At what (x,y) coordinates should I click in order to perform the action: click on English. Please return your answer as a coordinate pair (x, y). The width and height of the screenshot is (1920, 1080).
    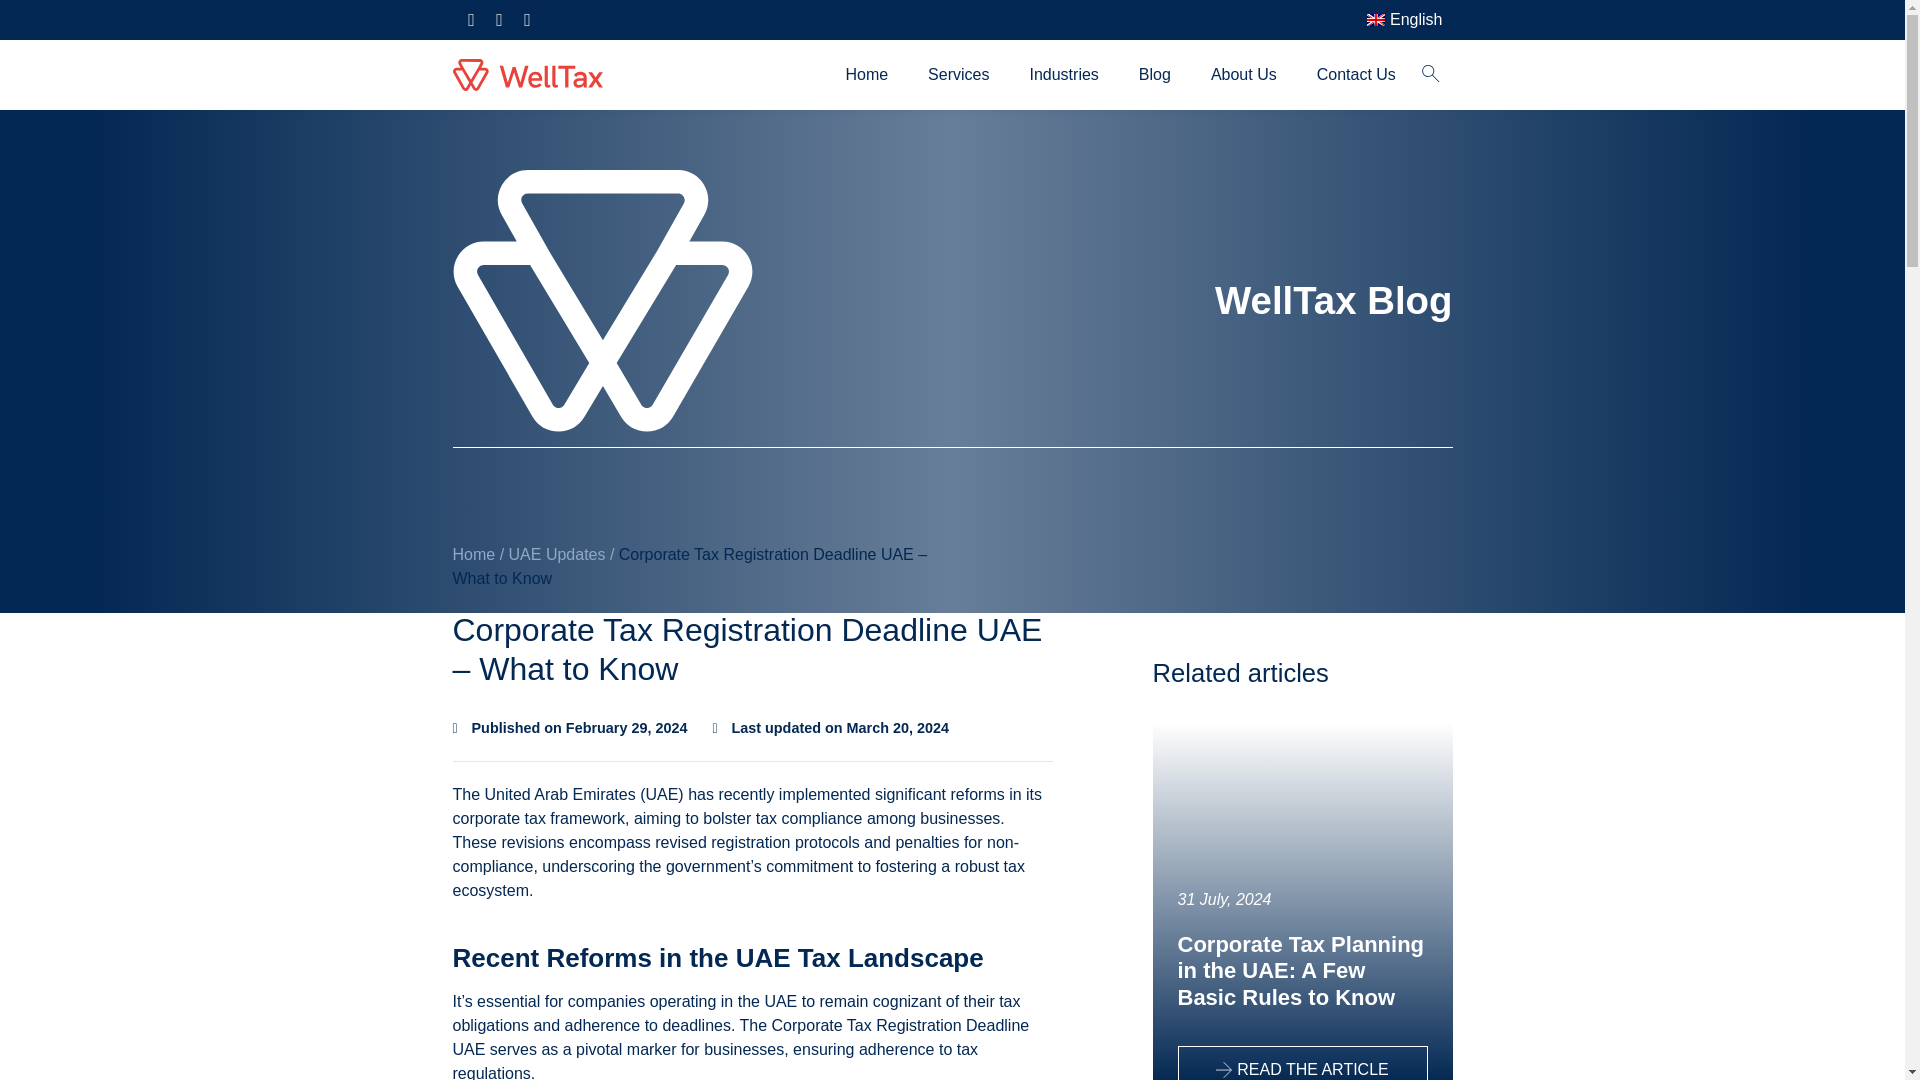
    Looking at the image, I should click on (1376, 20).